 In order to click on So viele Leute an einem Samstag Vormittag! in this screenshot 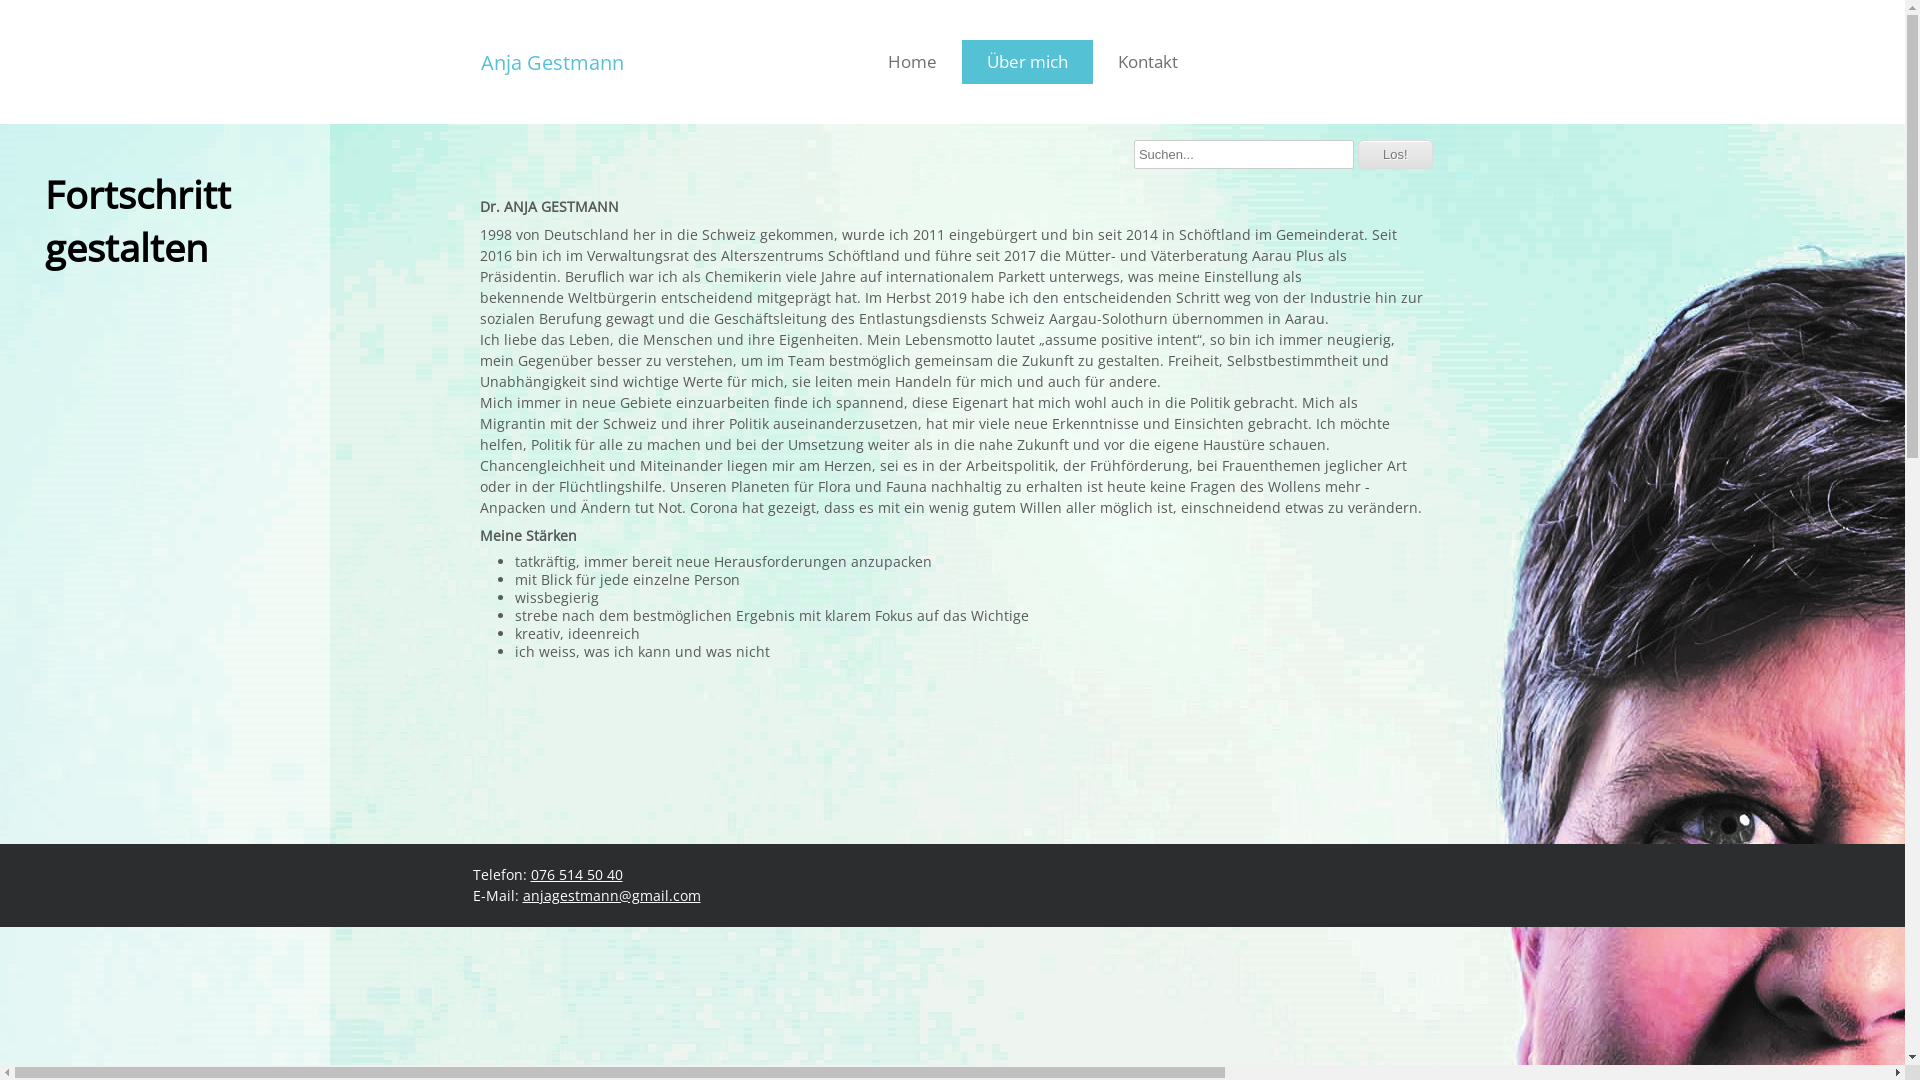, I will do `click(639, 742)`.